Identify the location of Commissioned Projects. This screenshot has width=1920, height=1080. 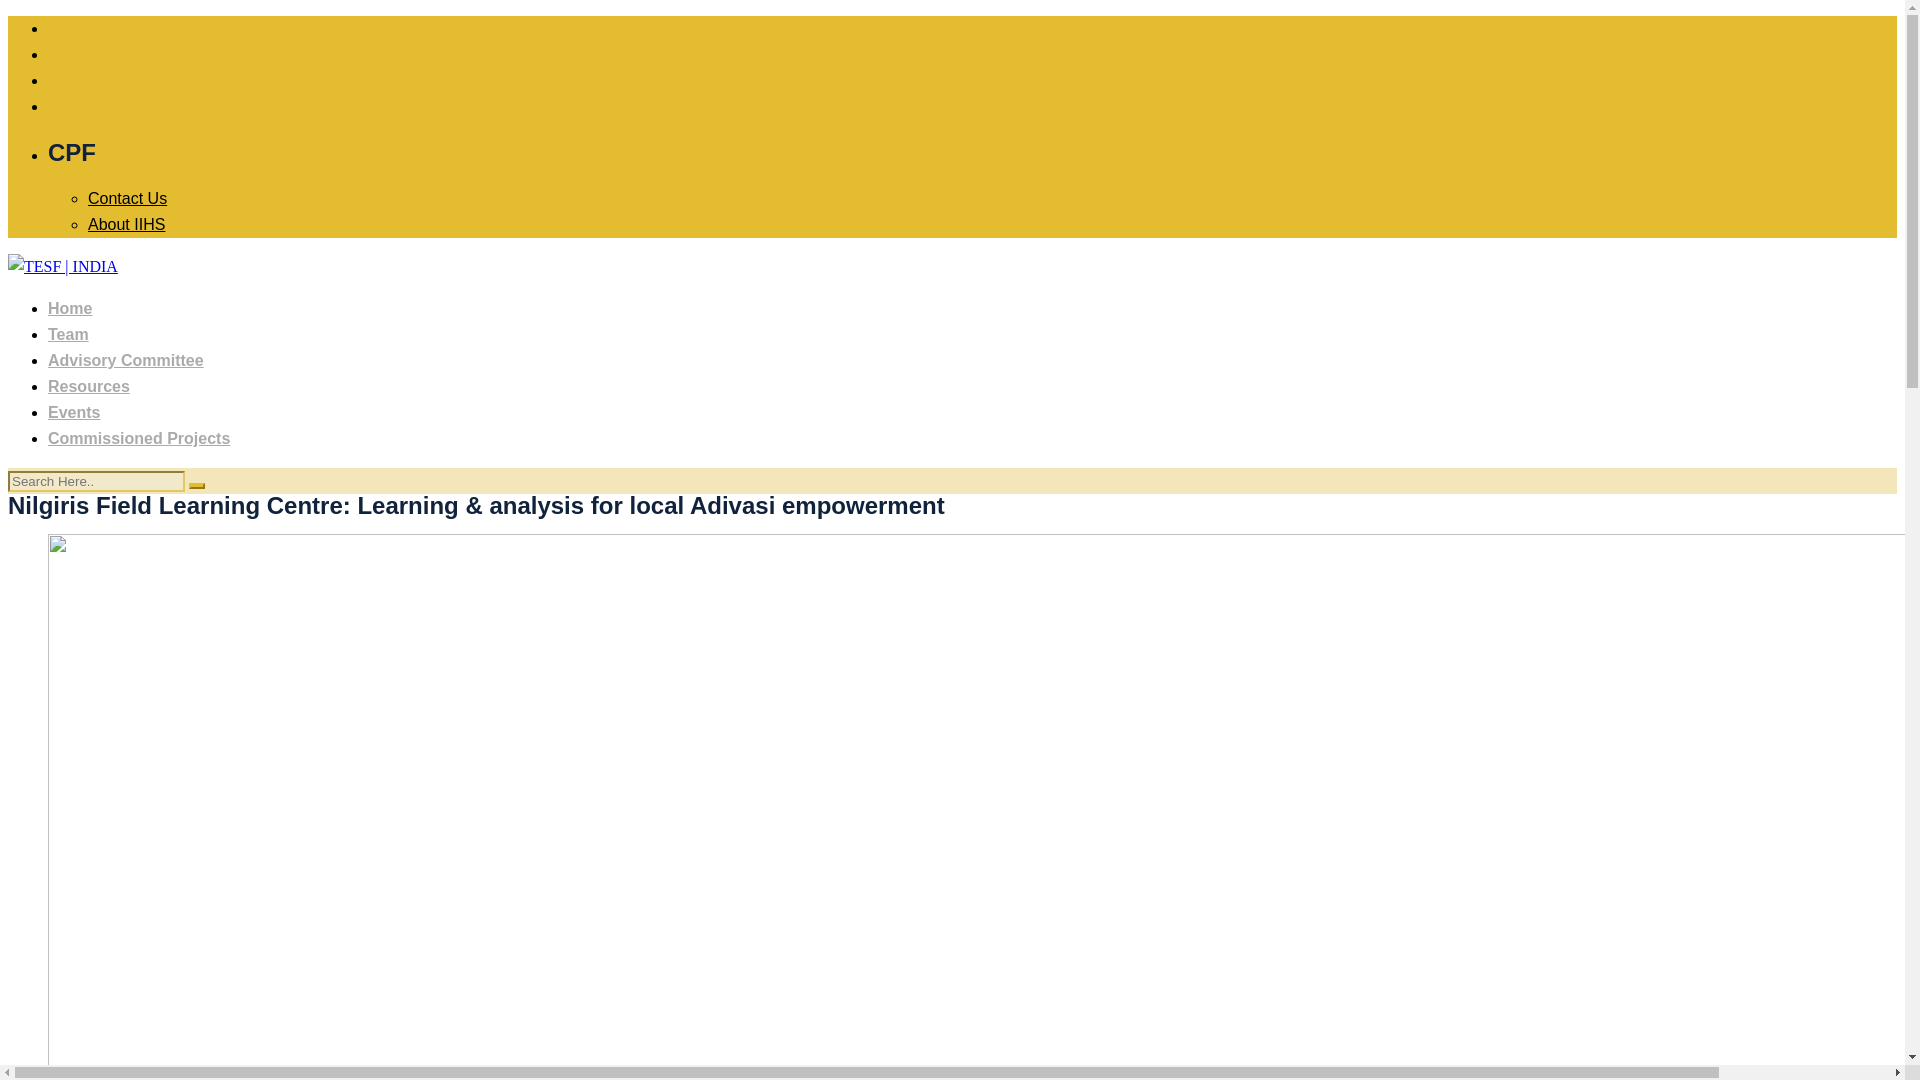
(139, 438).